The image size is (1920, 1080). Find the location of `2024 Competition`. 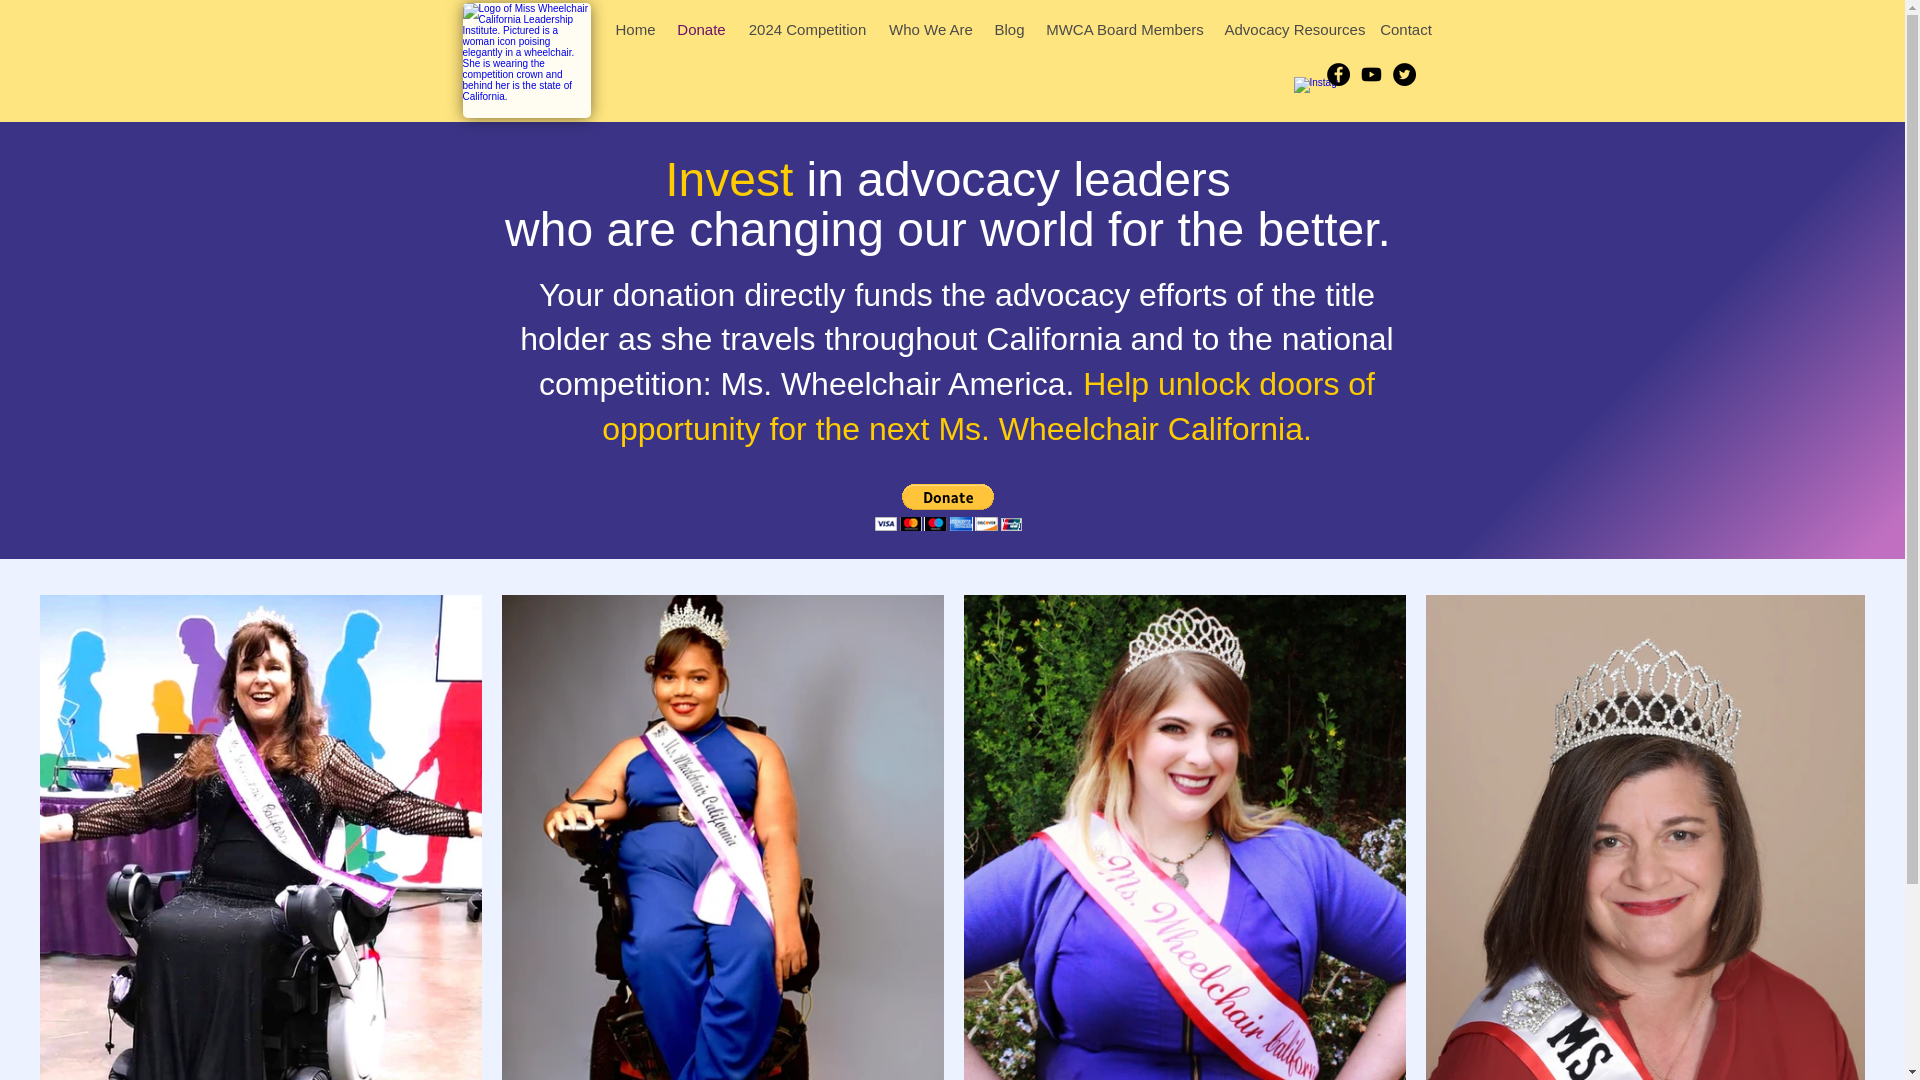

2024 Competition is located at coordinates (806, 30).